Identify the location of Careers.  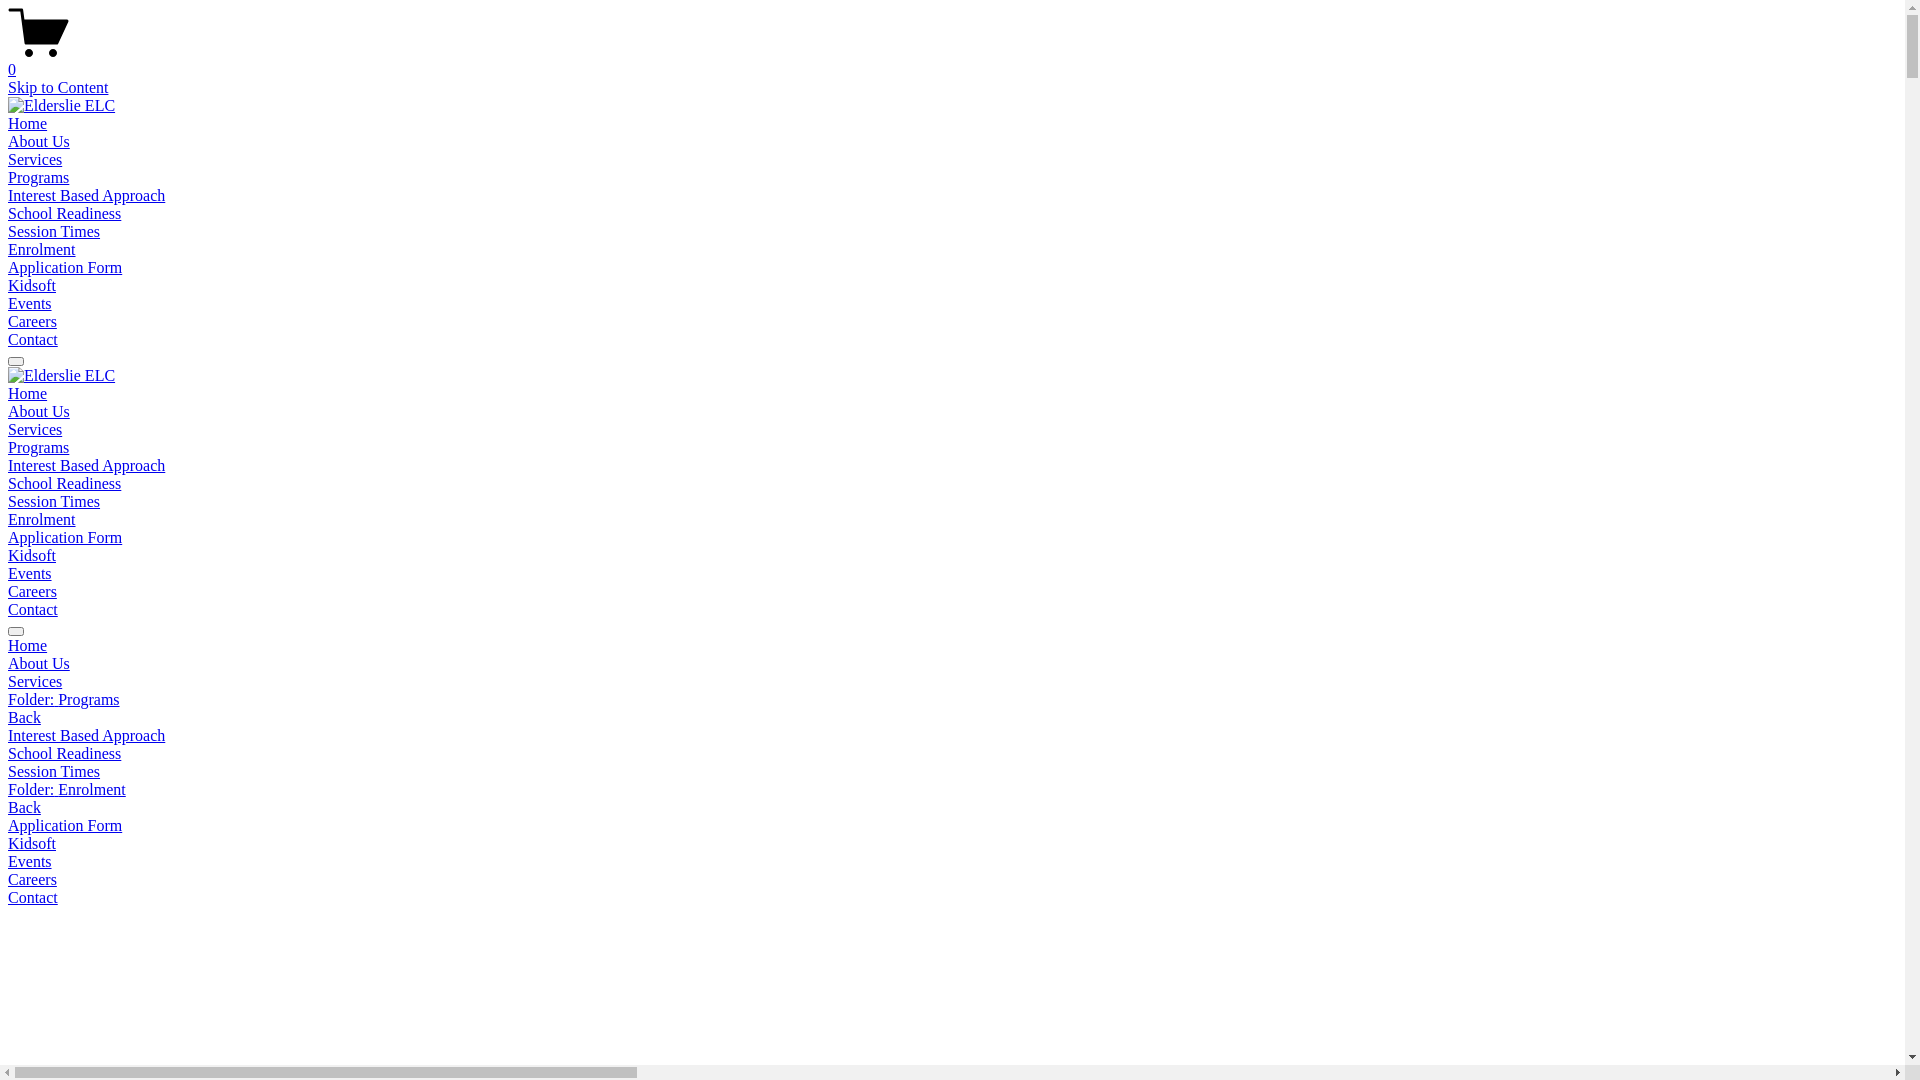
(32, 322).